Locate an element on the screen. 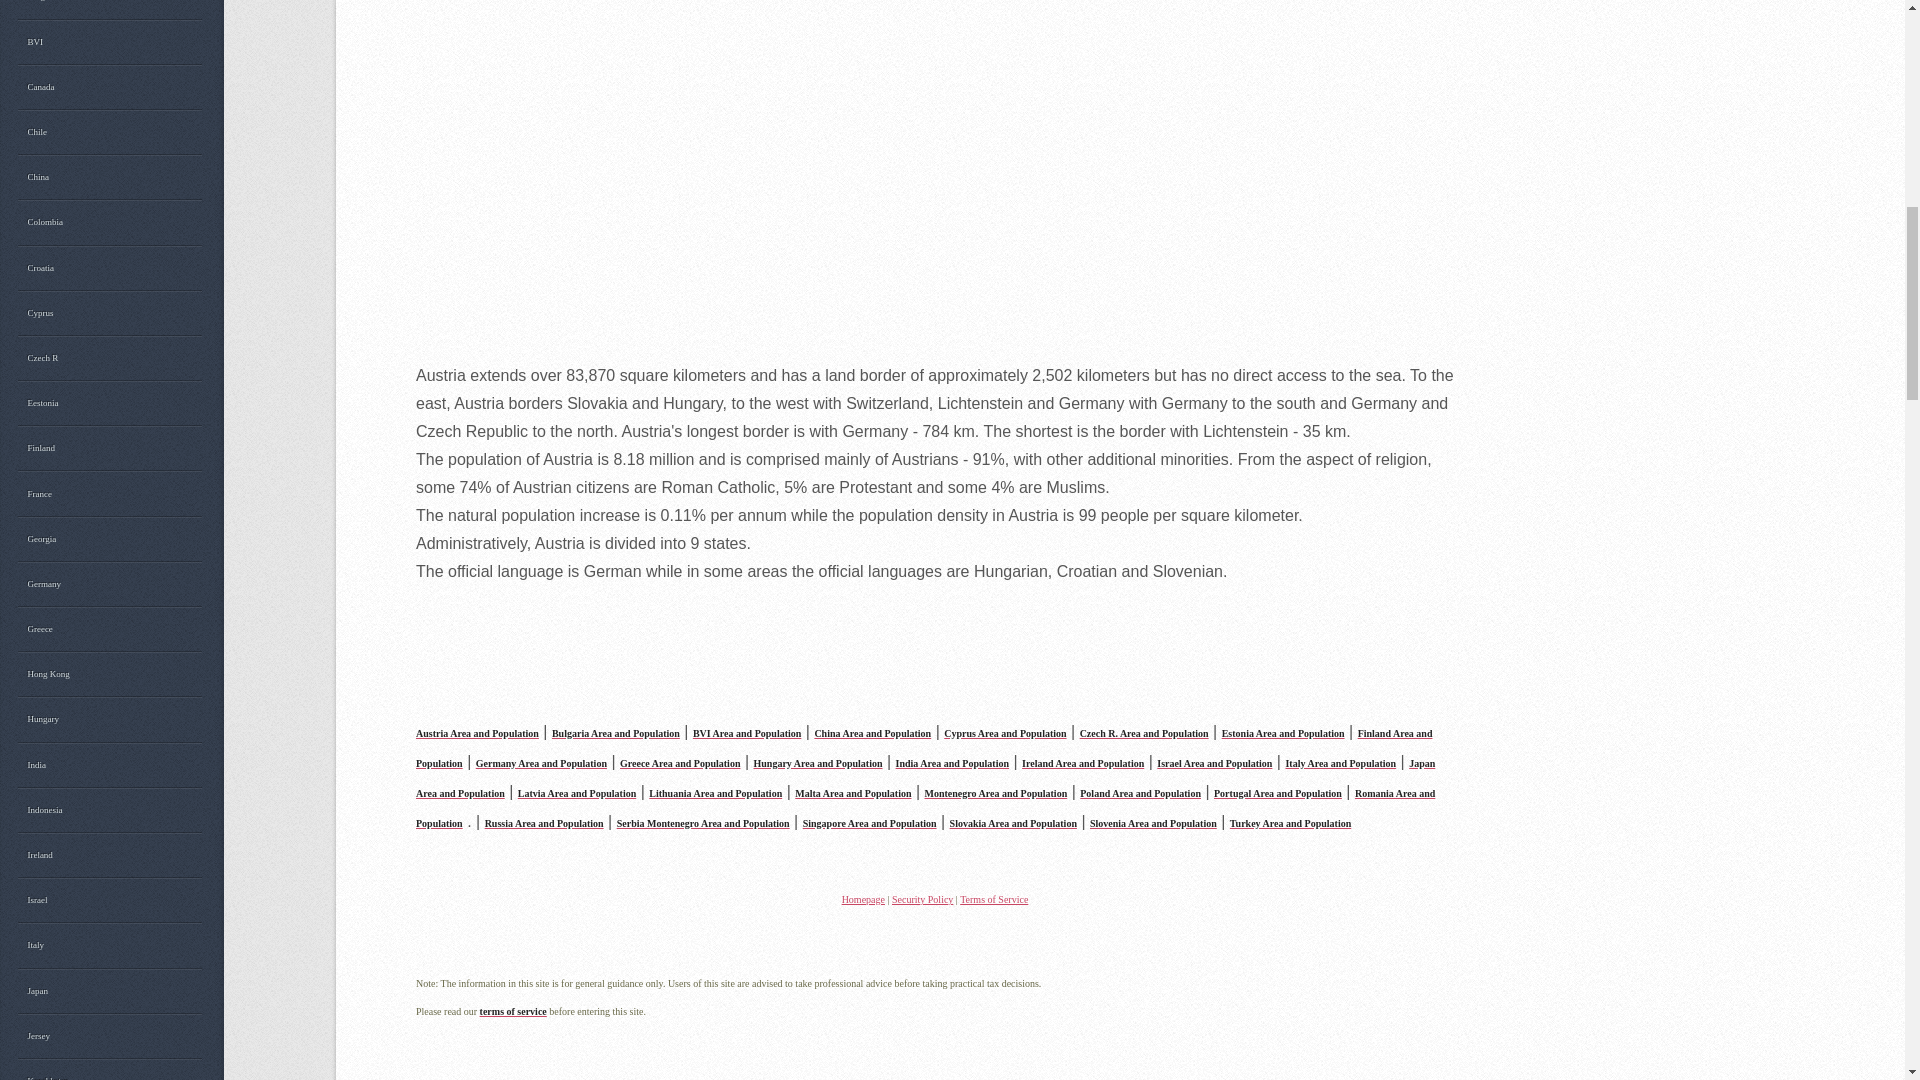 The height and width of the screenshot is (1080, 1920). Japan Population and territory figures is located at coordinates (925, 776).